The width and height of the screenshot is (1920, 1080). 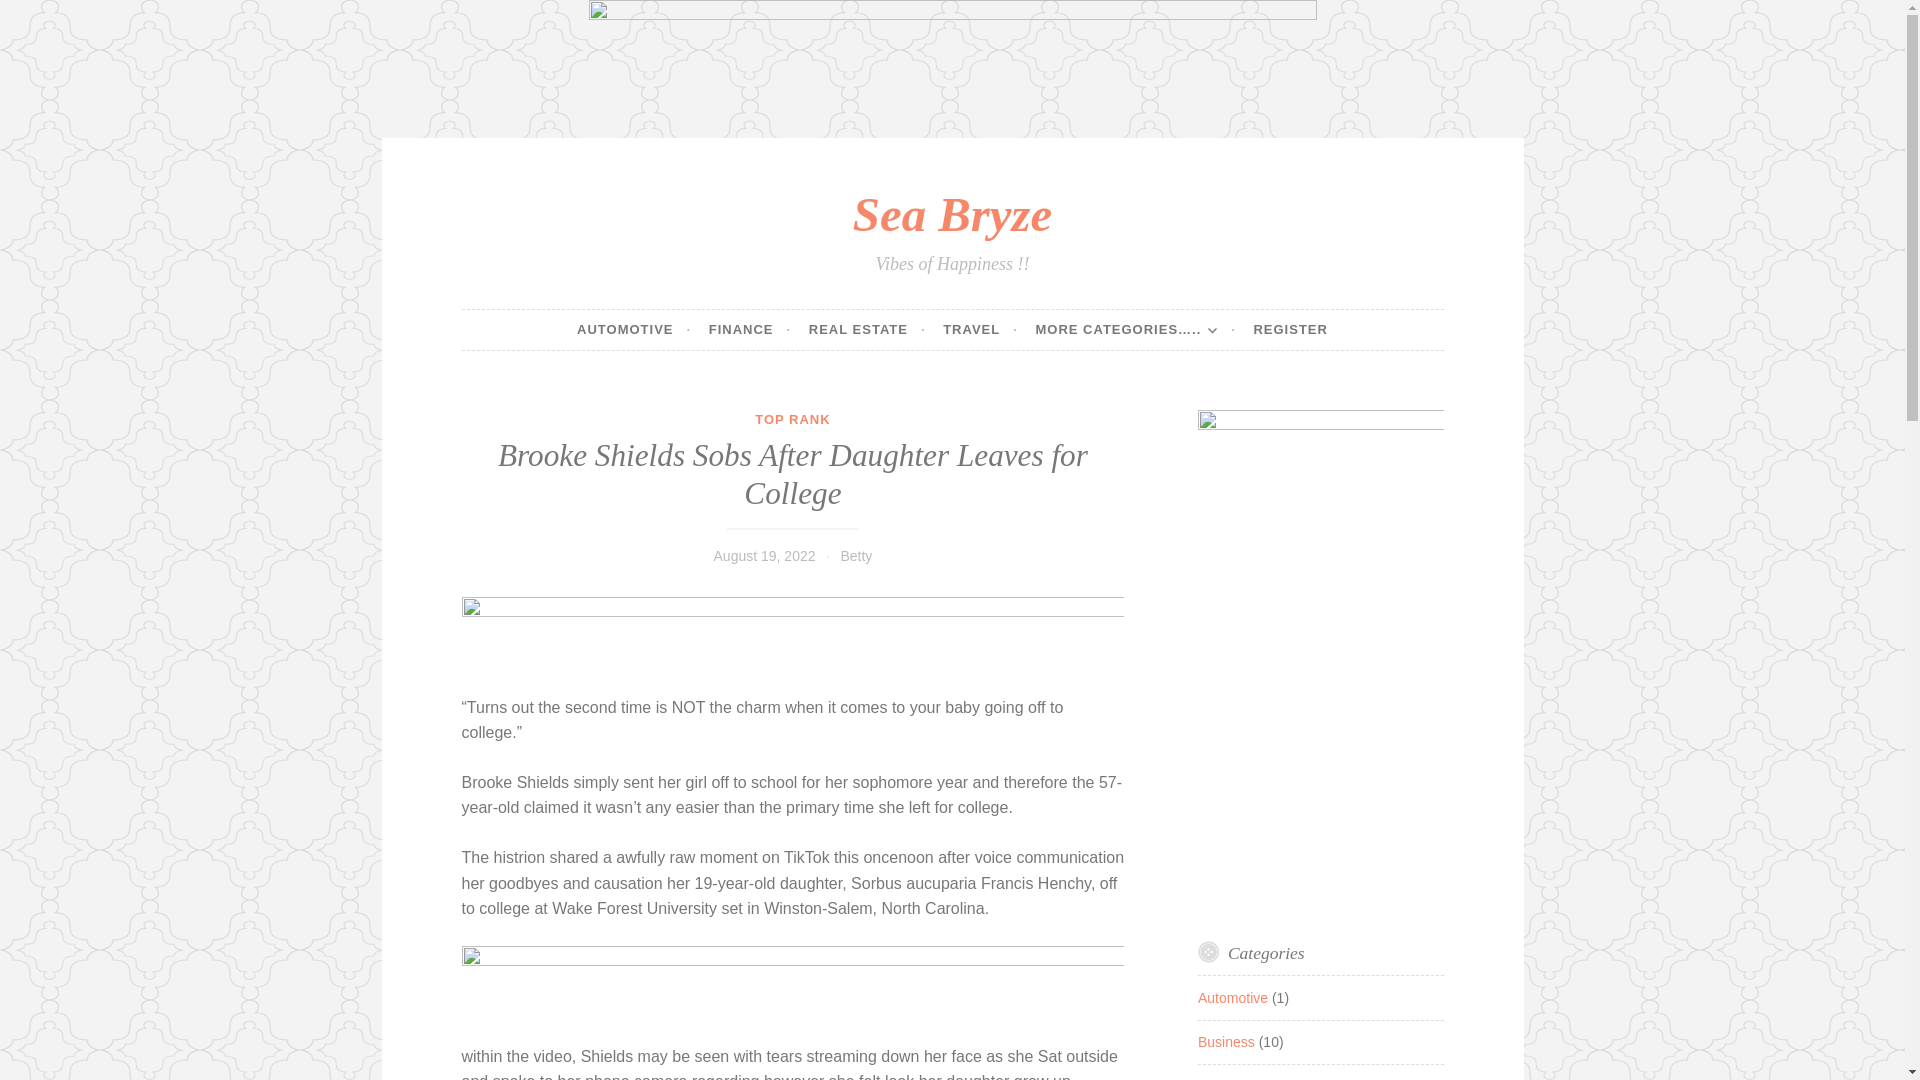 What do you see at coordinates (1228, 1079) in the screenshot?
I see `Education` at bounding box center [1228, 1079].